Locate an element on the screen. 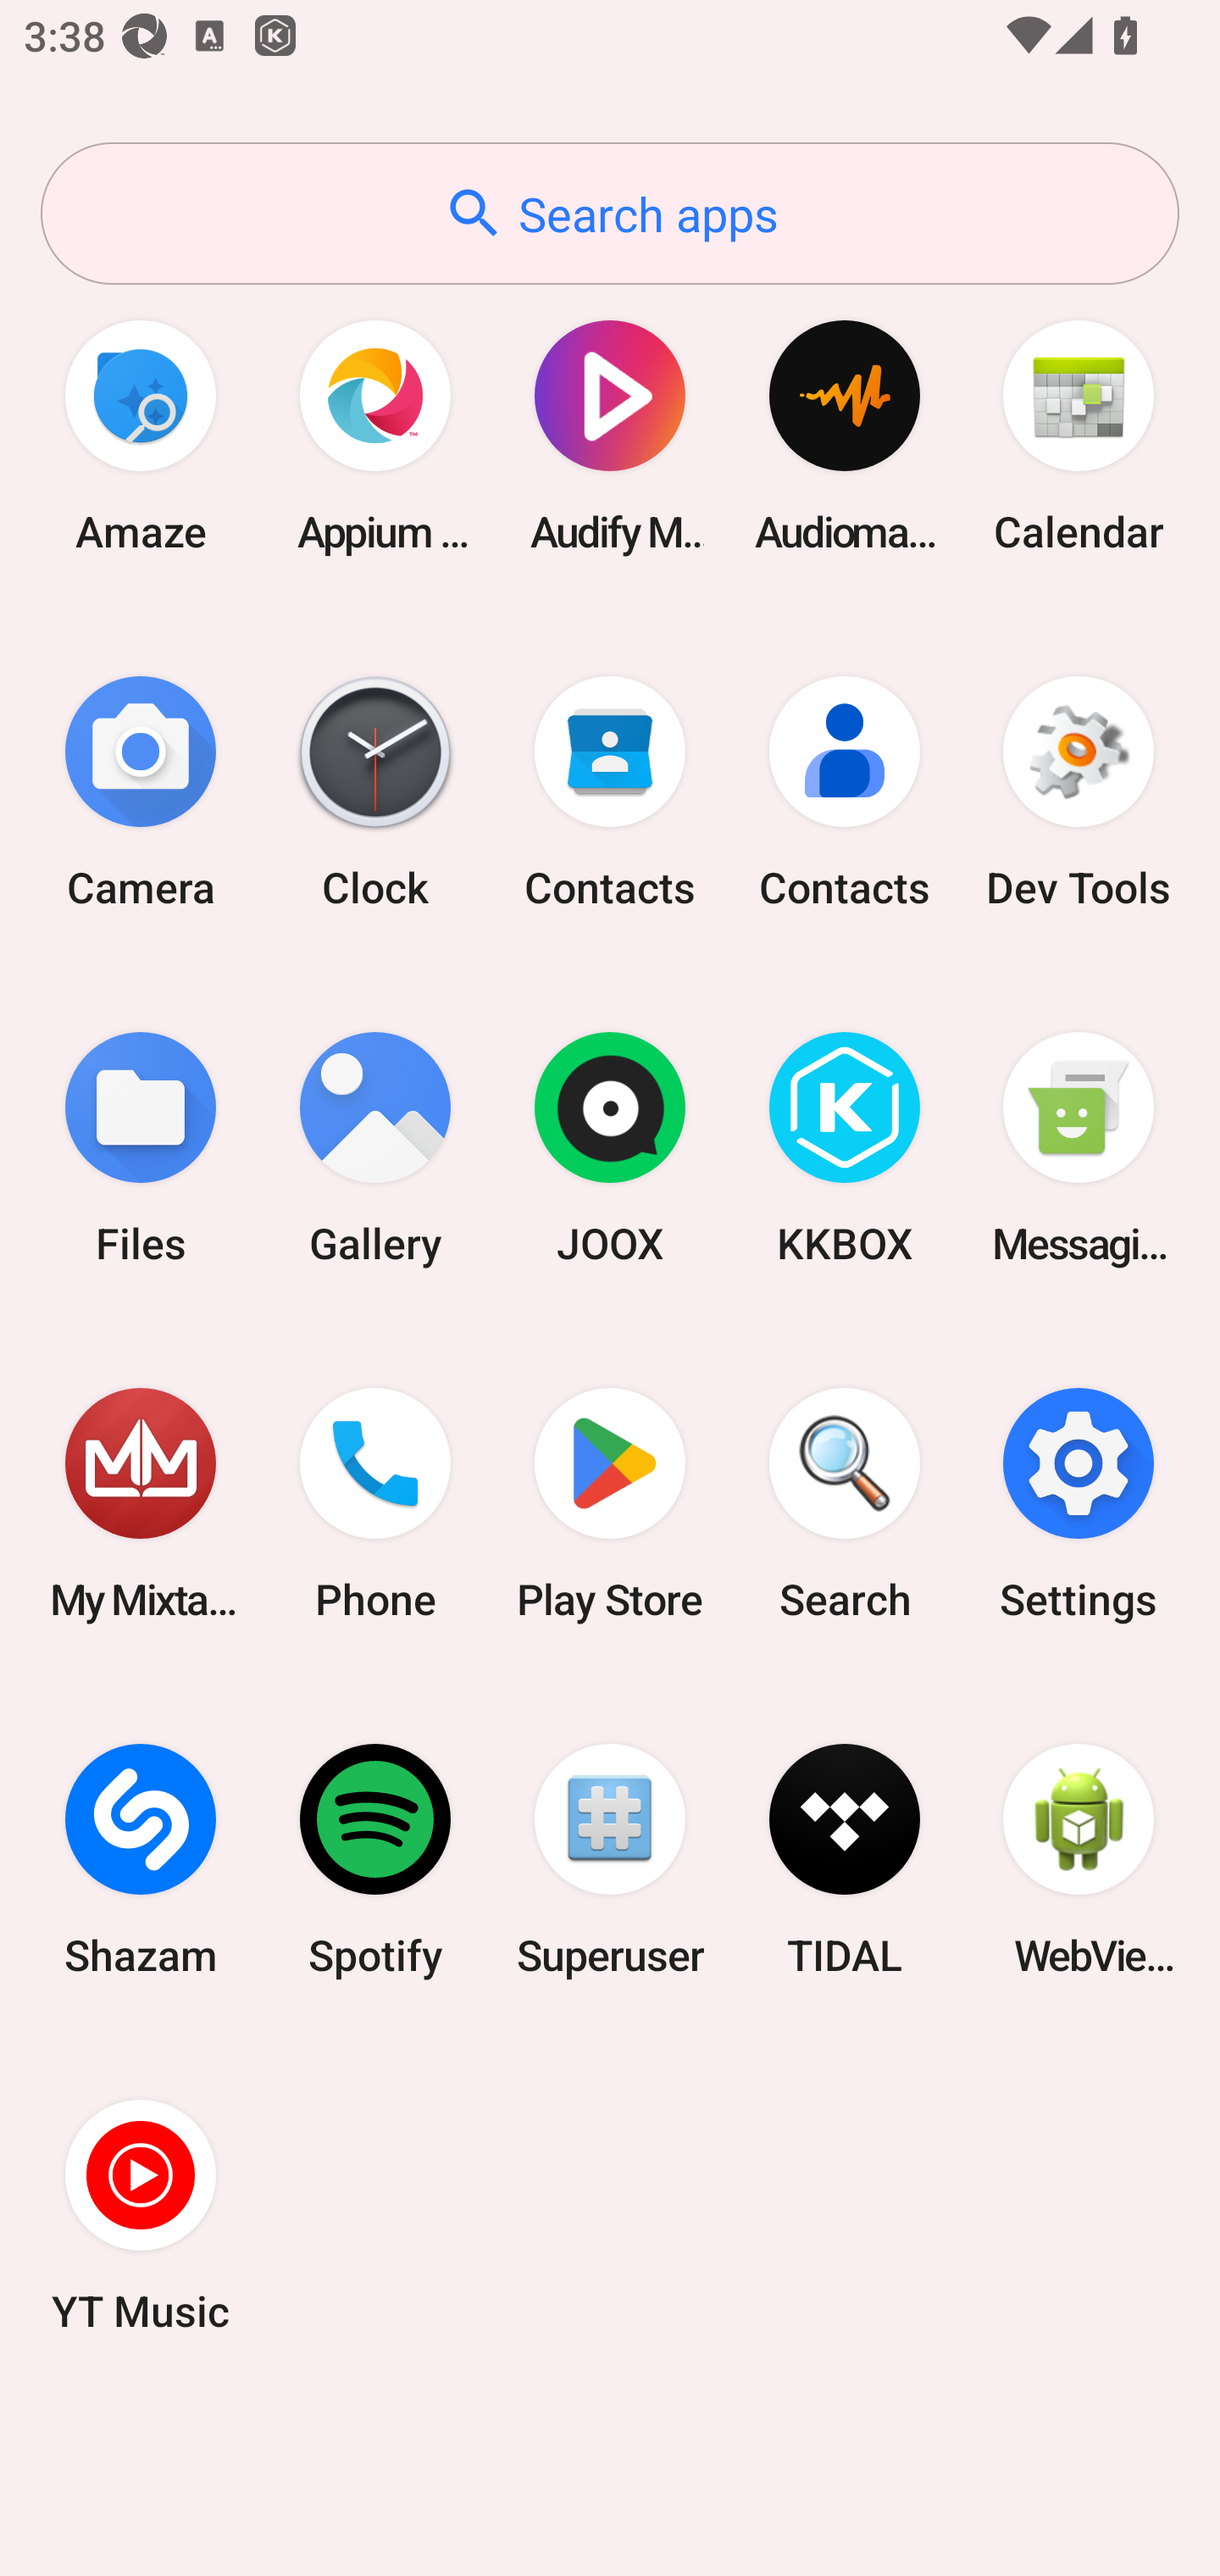 This screenshot has width=1220, height=2576. Search is located at coordinates (844, 1504).